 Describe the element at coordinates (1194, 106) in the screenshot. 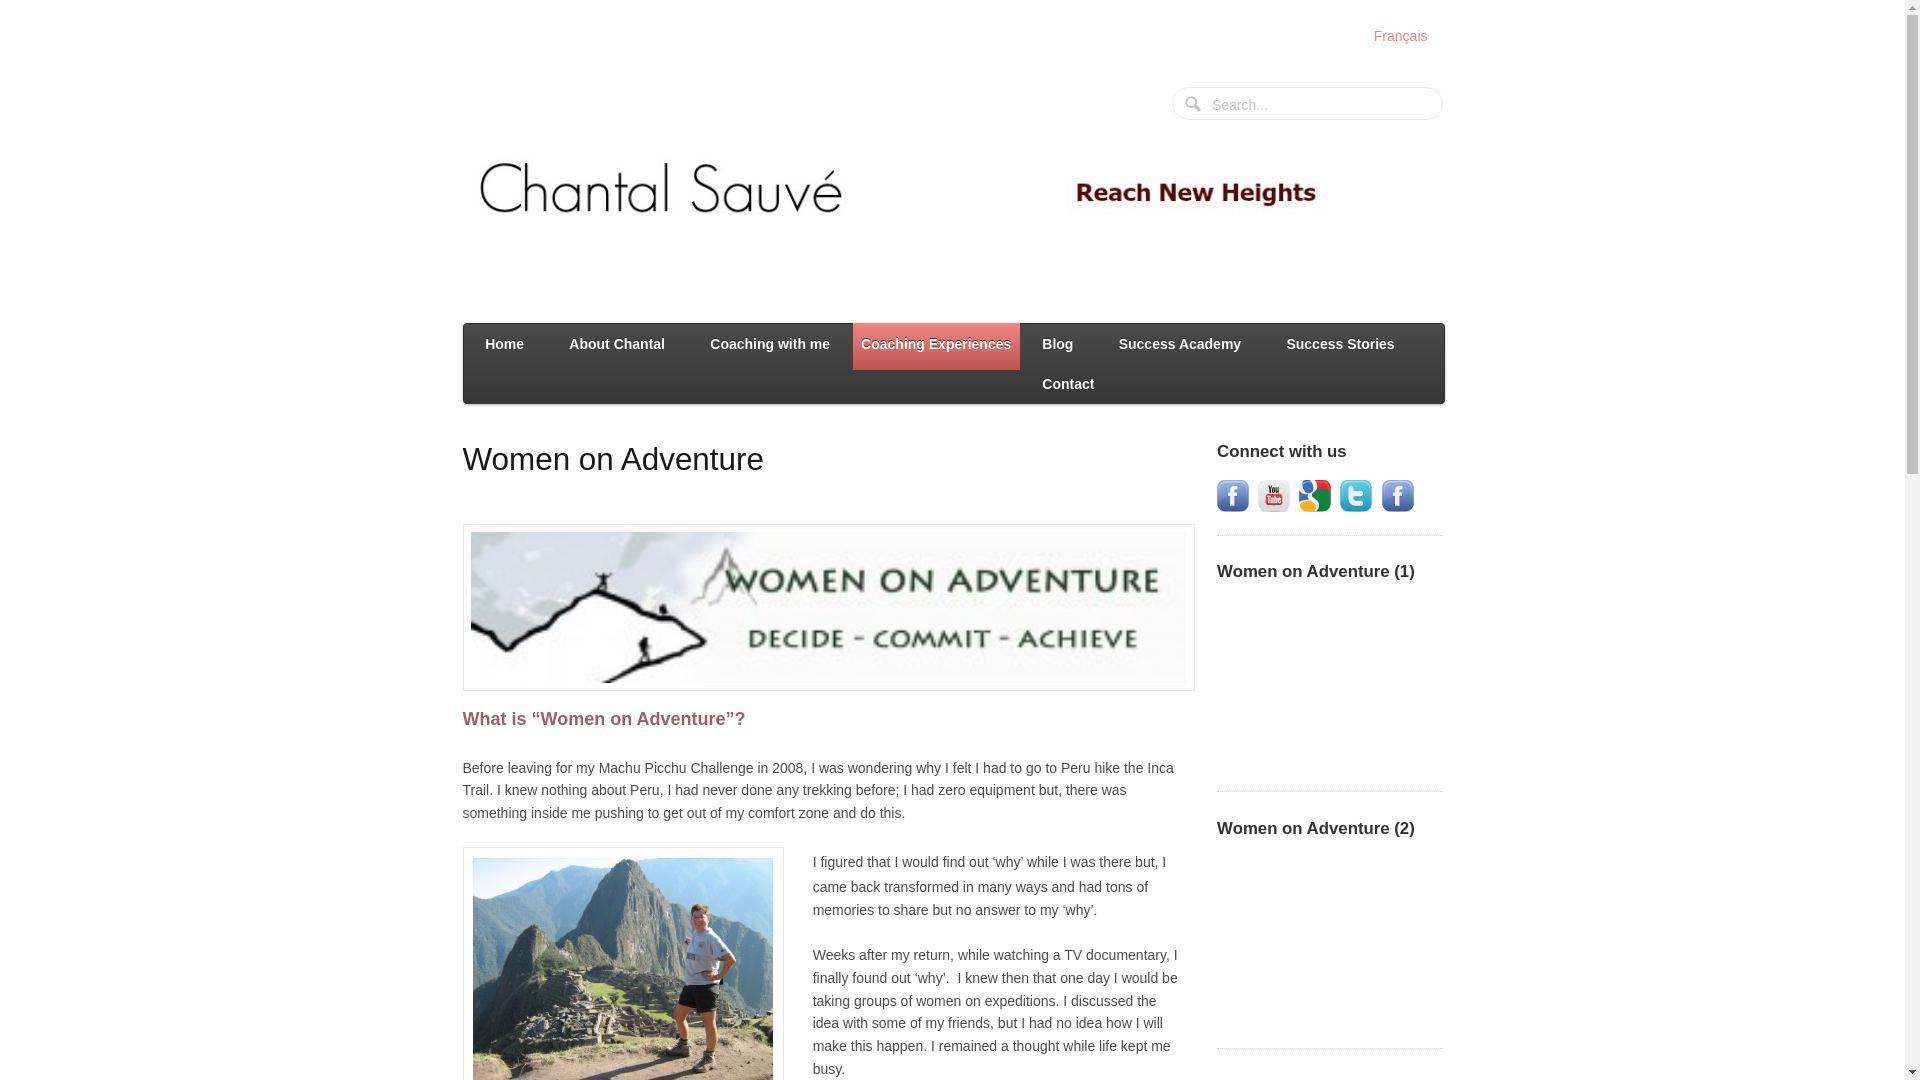

I see `Search` at that location.